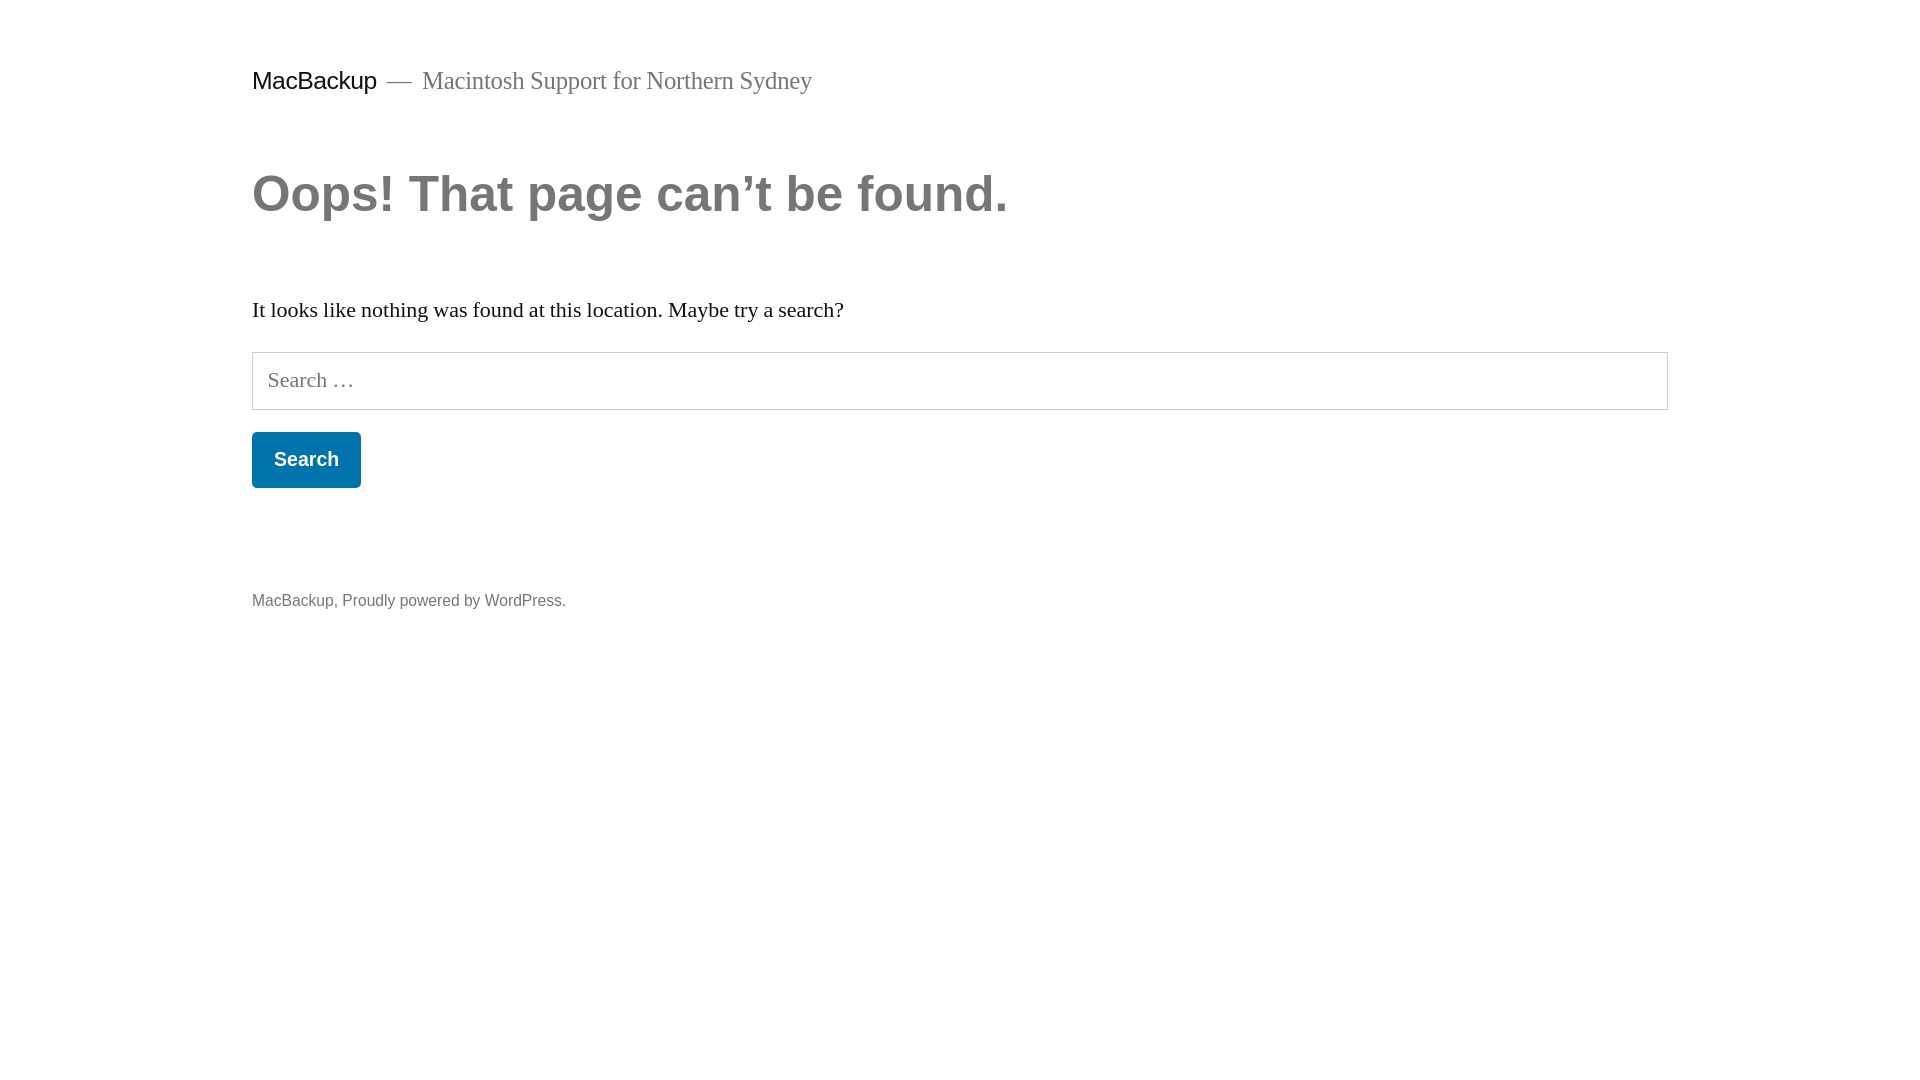 The image size is (1920, 1080). What do you see at coordinates (293, 600) in the screenshot?
I see `MacBackup` at bounding box center [293, 600].